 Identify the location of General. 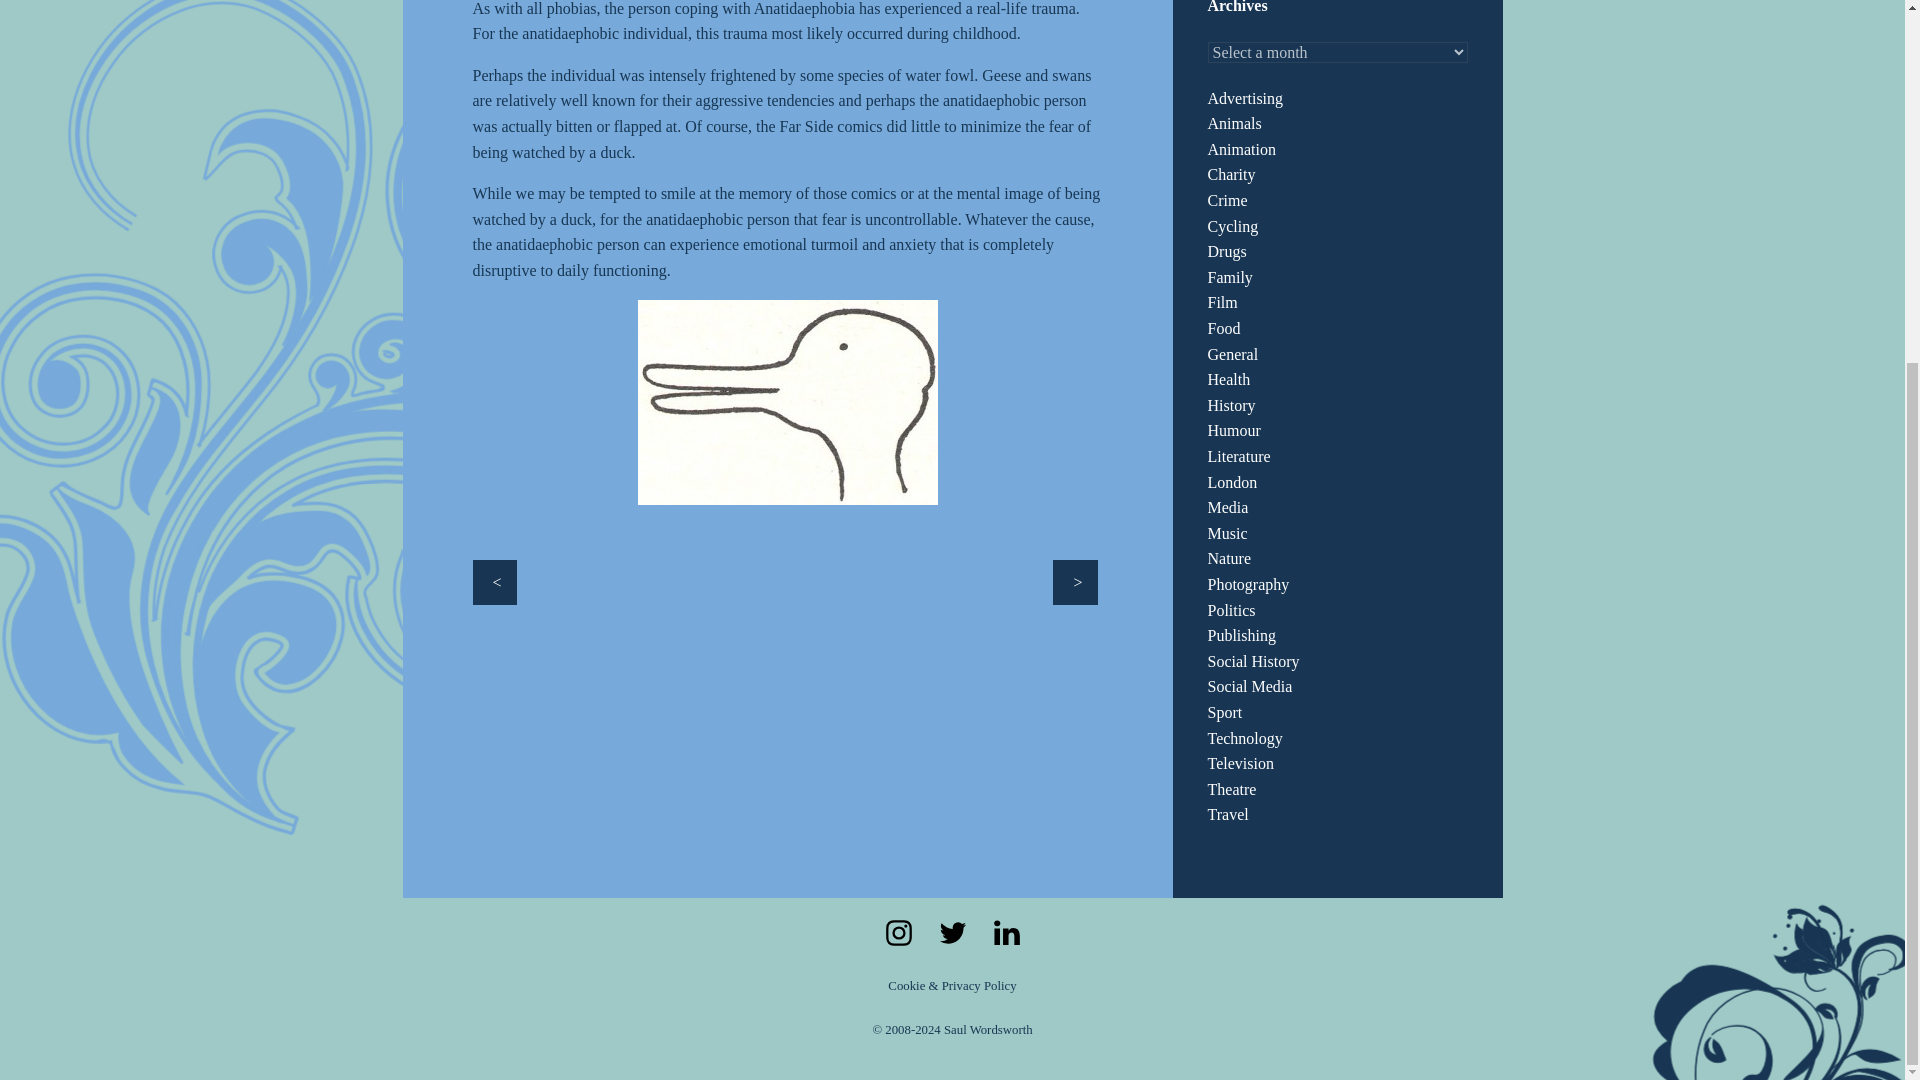
(1233, 354).